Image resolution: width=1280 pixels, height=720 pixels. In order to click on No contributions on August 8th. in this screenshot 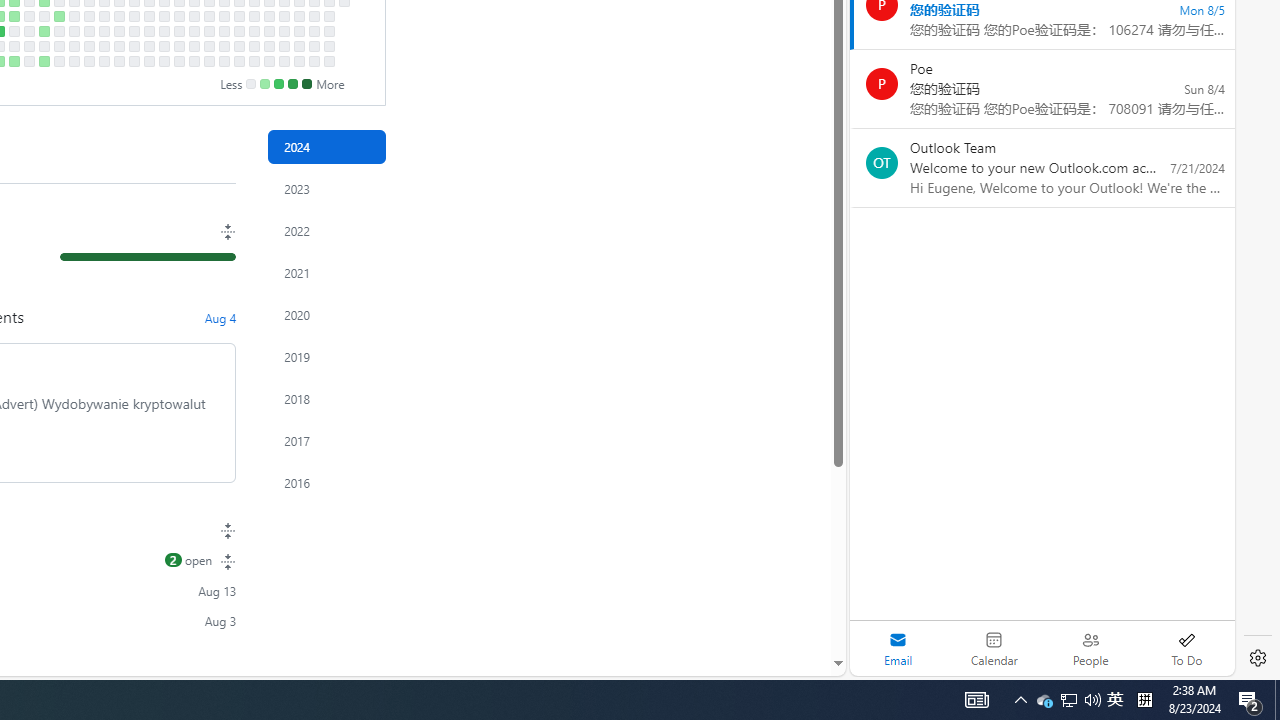, I will do `click(28, 30)`.